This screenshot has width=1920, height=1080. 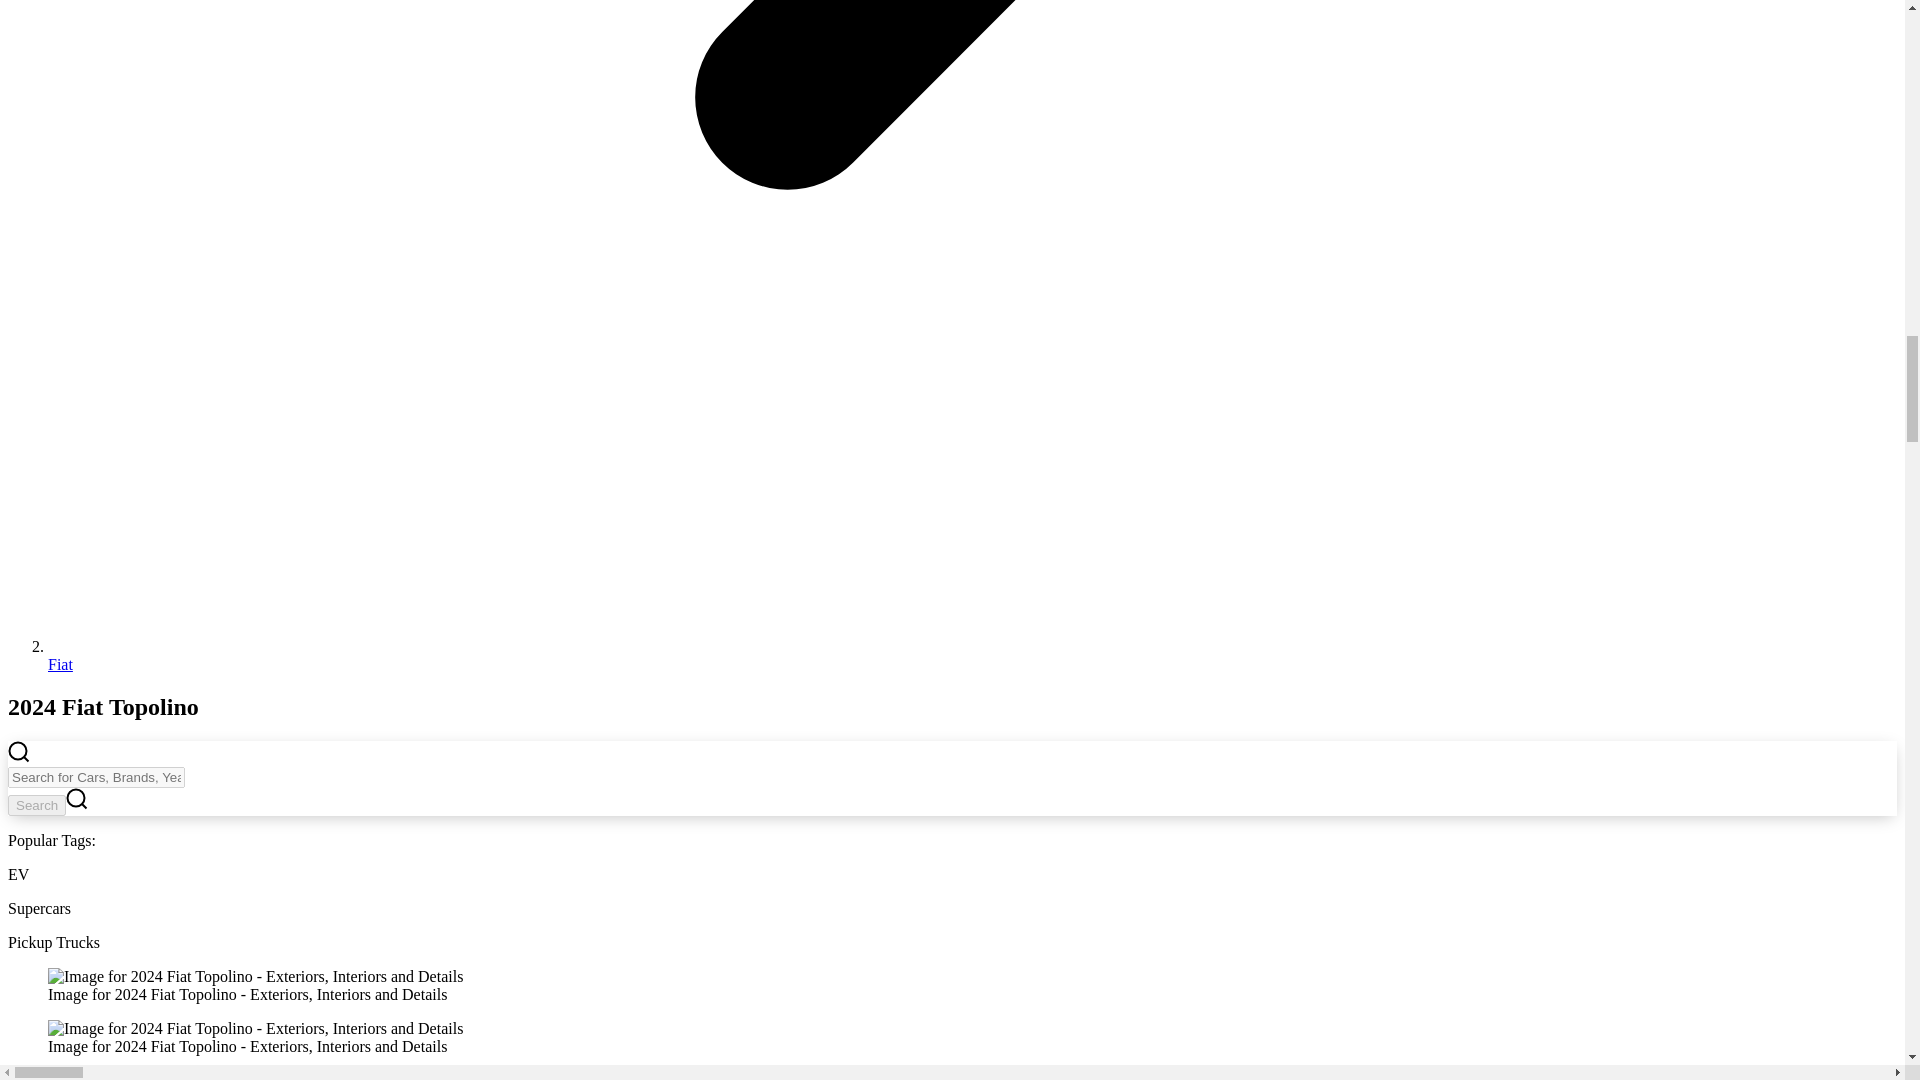 I want to click on Search, so click(x=36, y=805).